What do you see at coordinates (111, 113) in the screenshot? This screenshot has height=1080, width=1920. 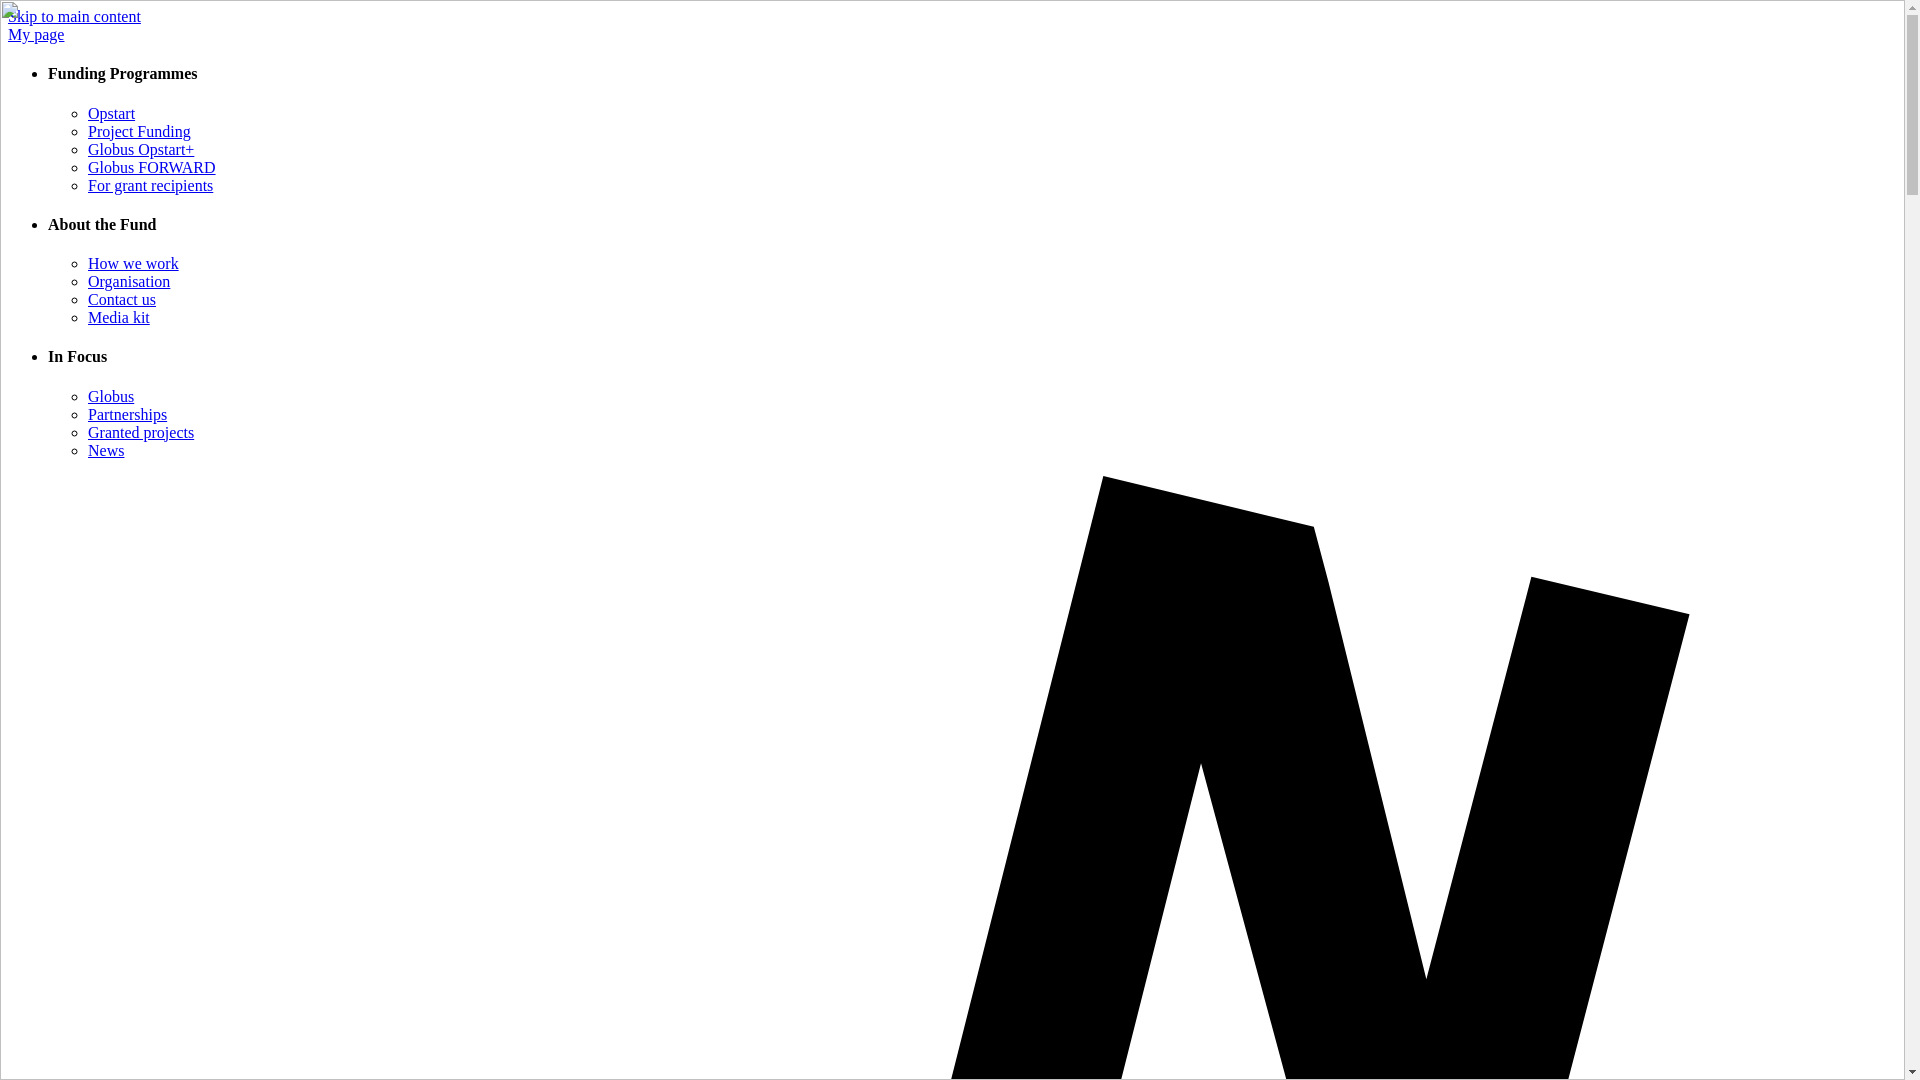 I see `Opstart` at bounding box center [111, 113].